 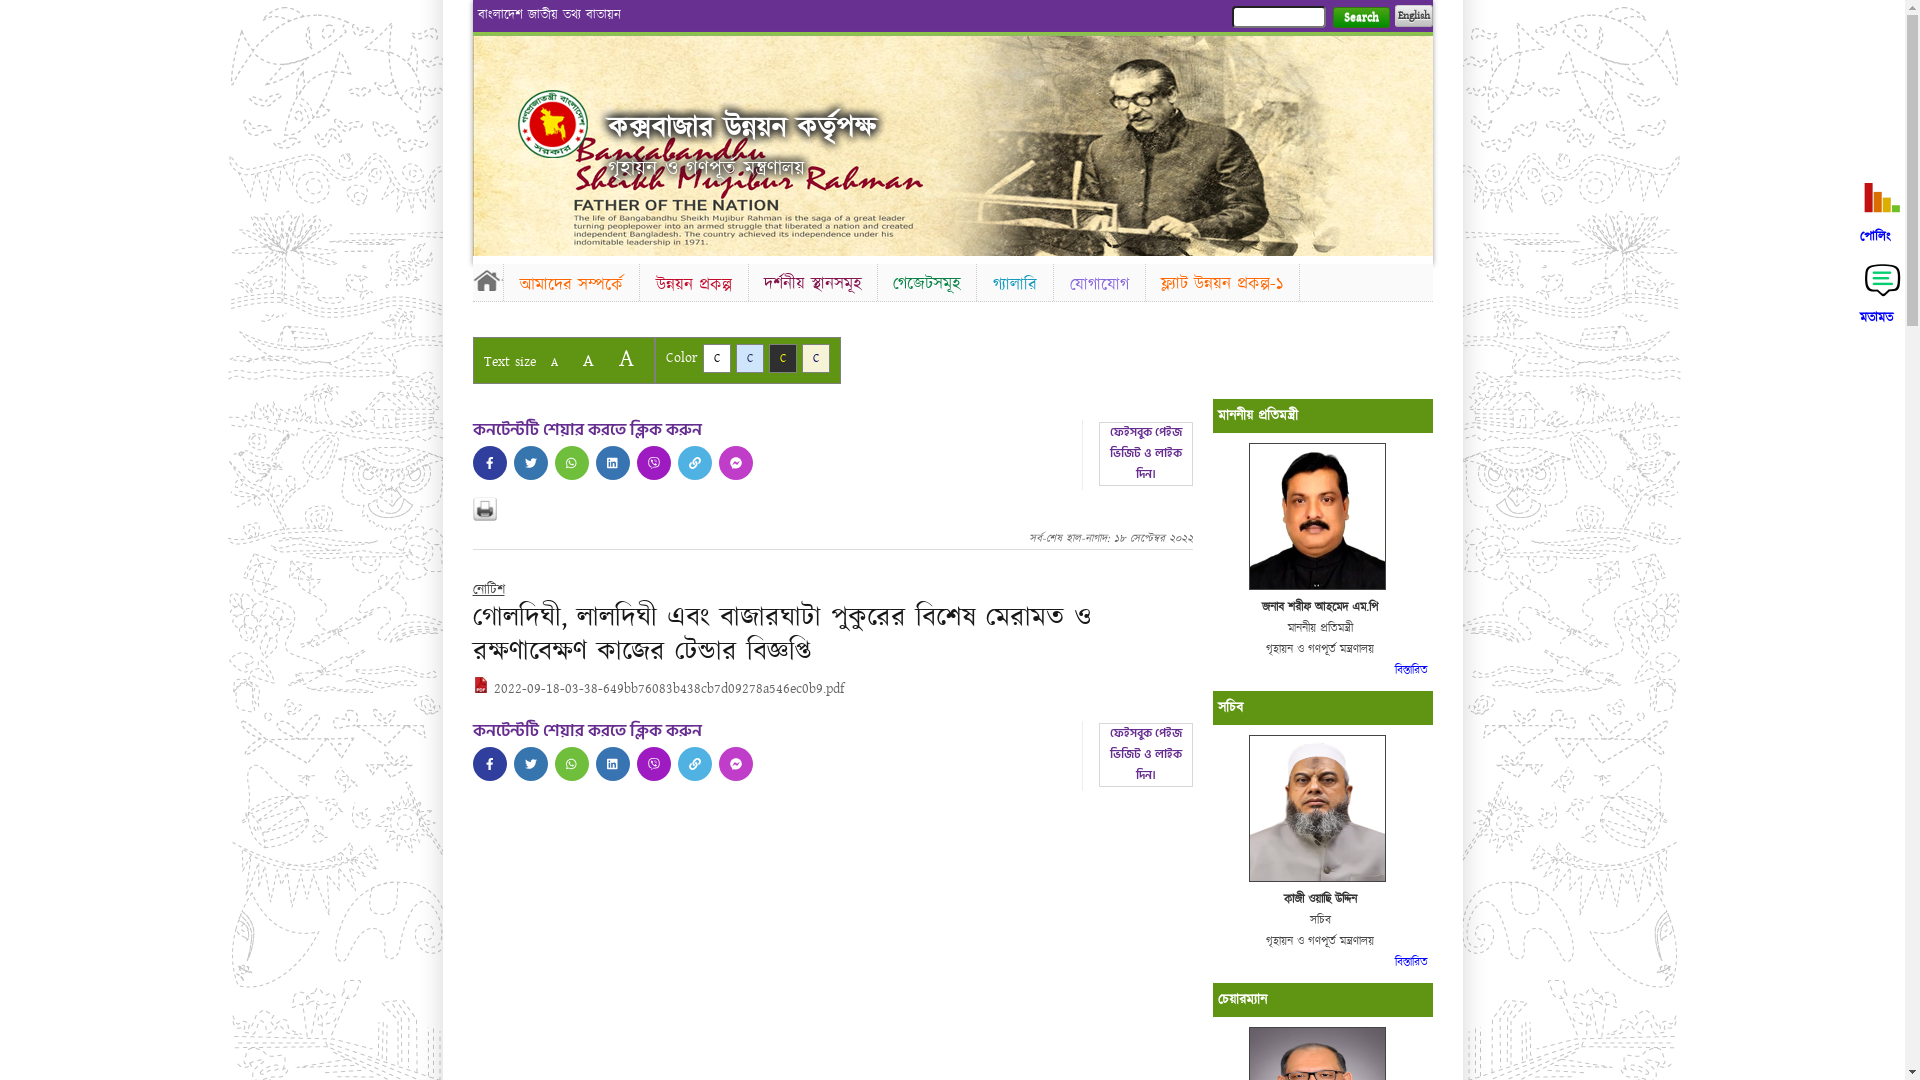 What do you see at coordinates (1360, 18) in the screenshot?
I see `Search` at bounding box center [1360, 18].